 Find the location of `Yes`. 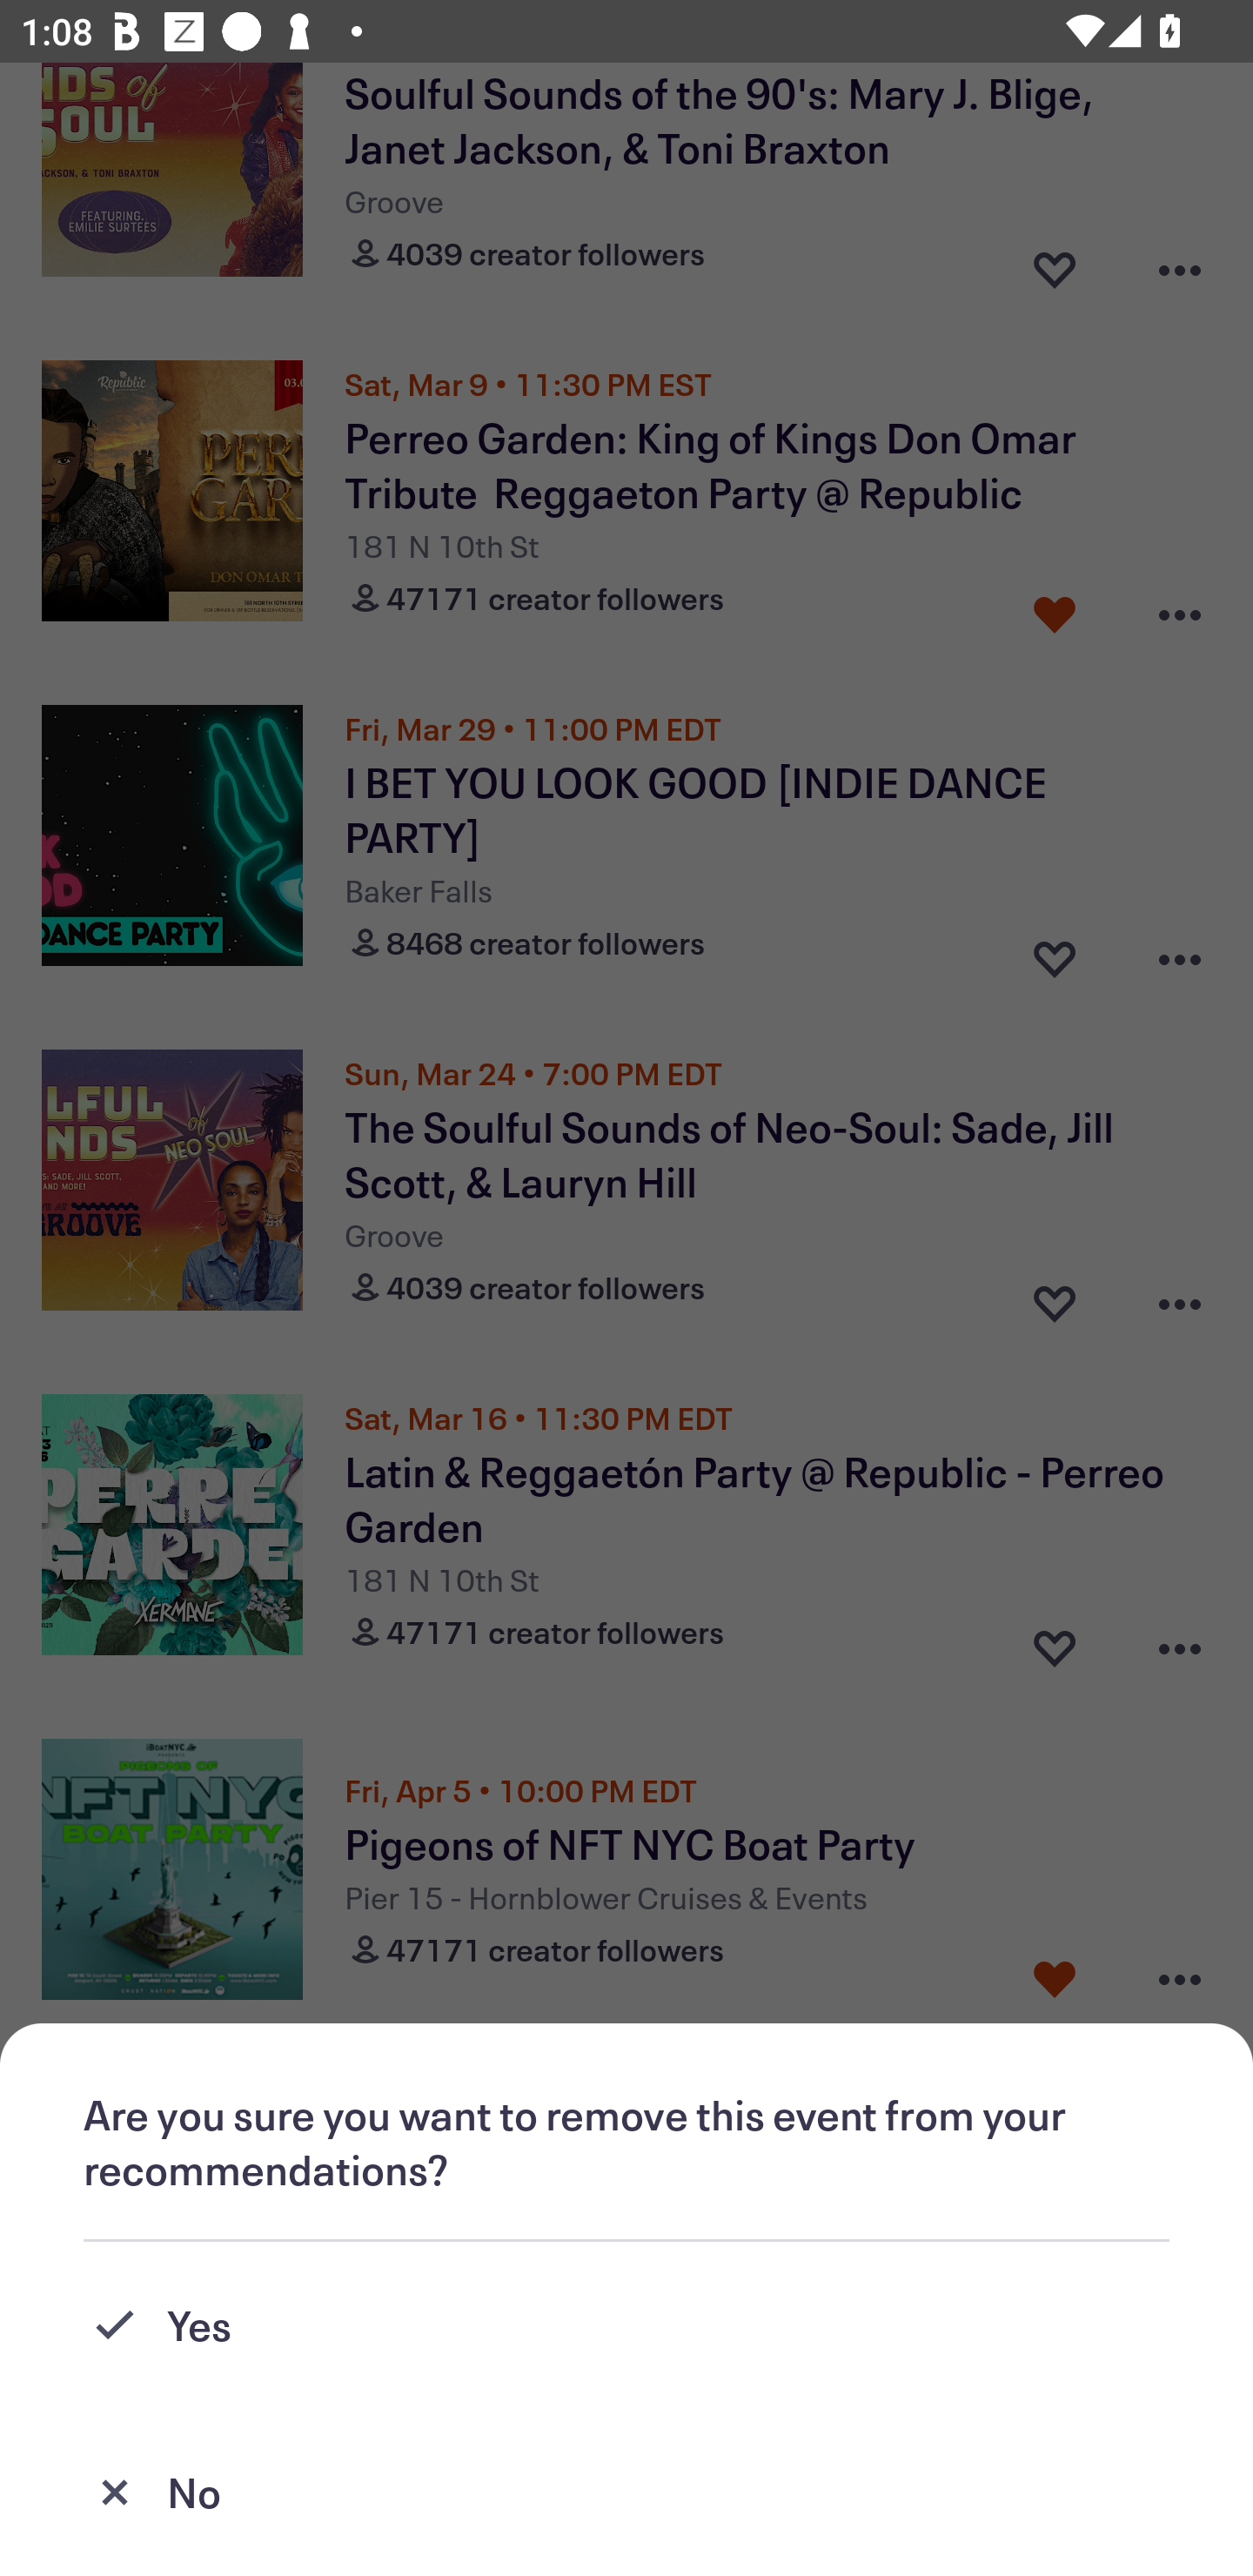

Yes is located at coordinates (626, 2324).